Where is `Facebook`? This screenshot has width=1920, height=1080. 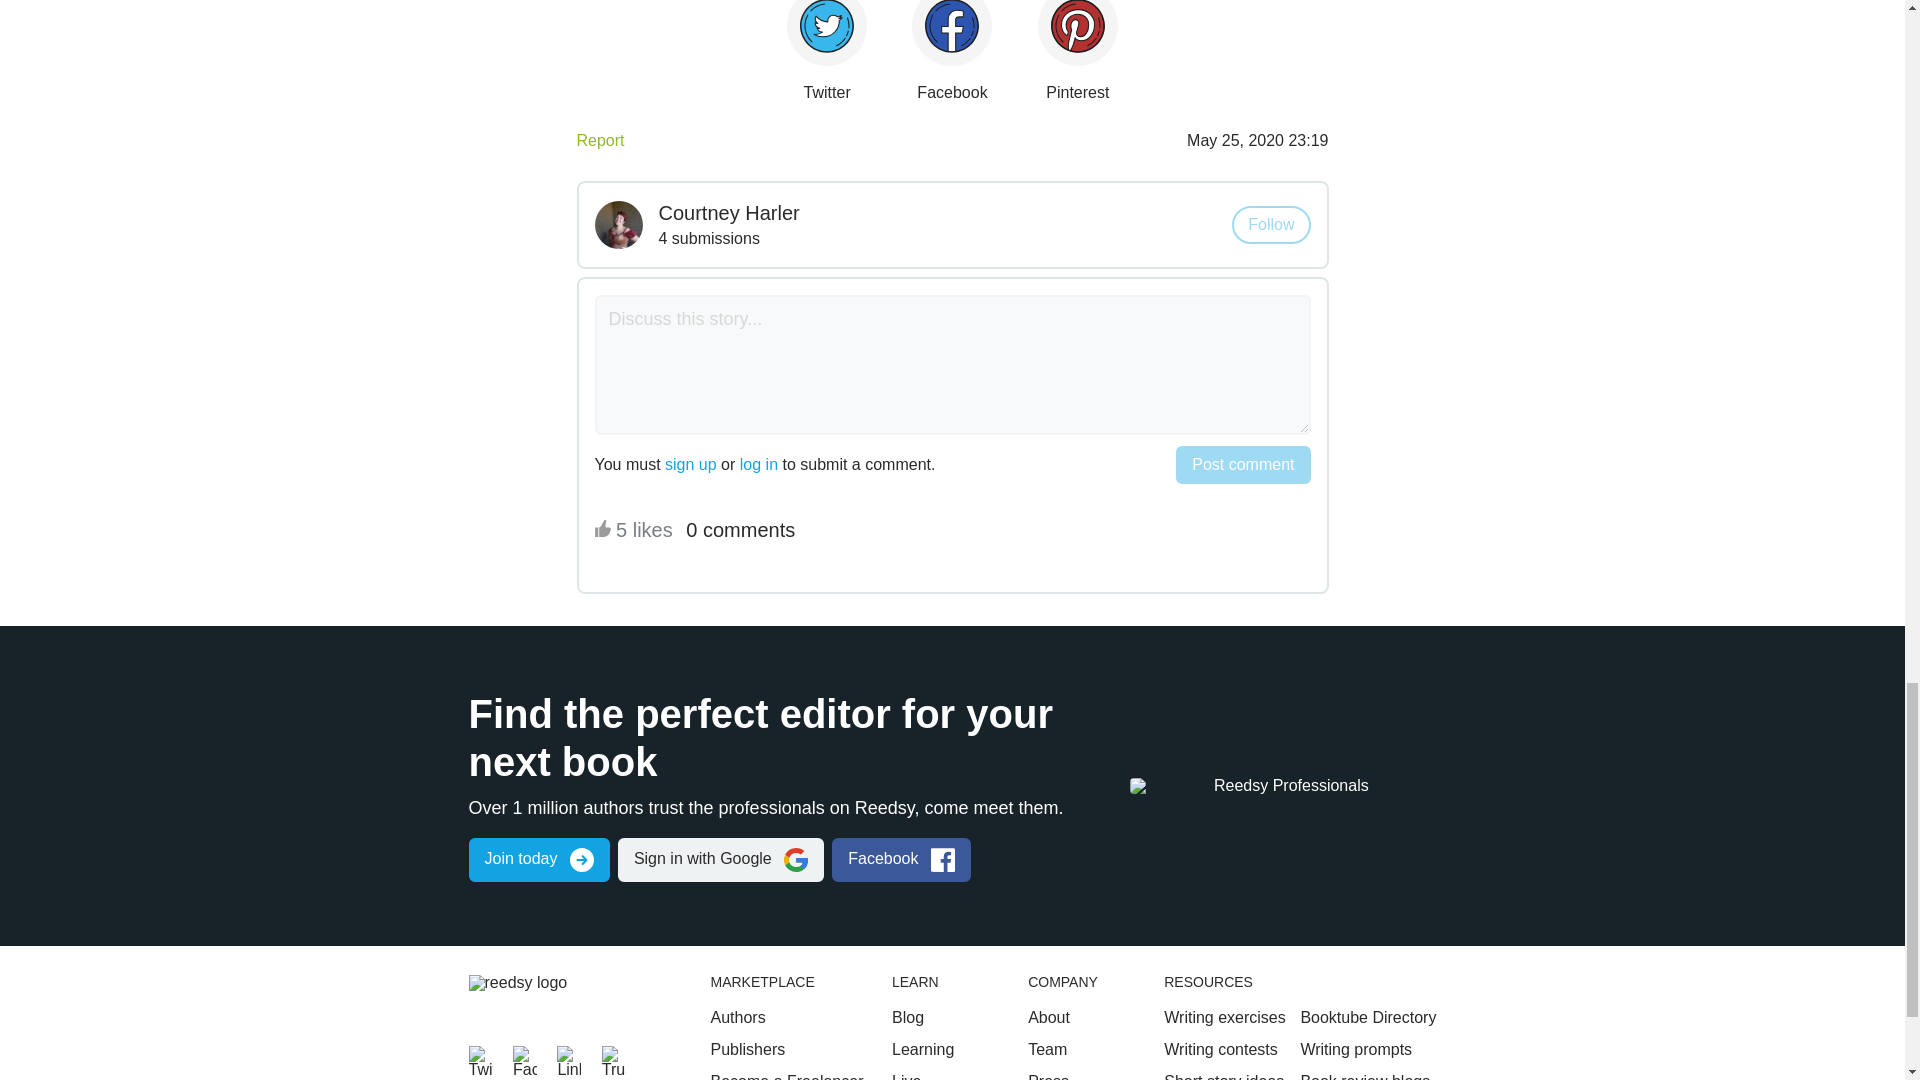 Facebook is located at coordinates (524, 1058).